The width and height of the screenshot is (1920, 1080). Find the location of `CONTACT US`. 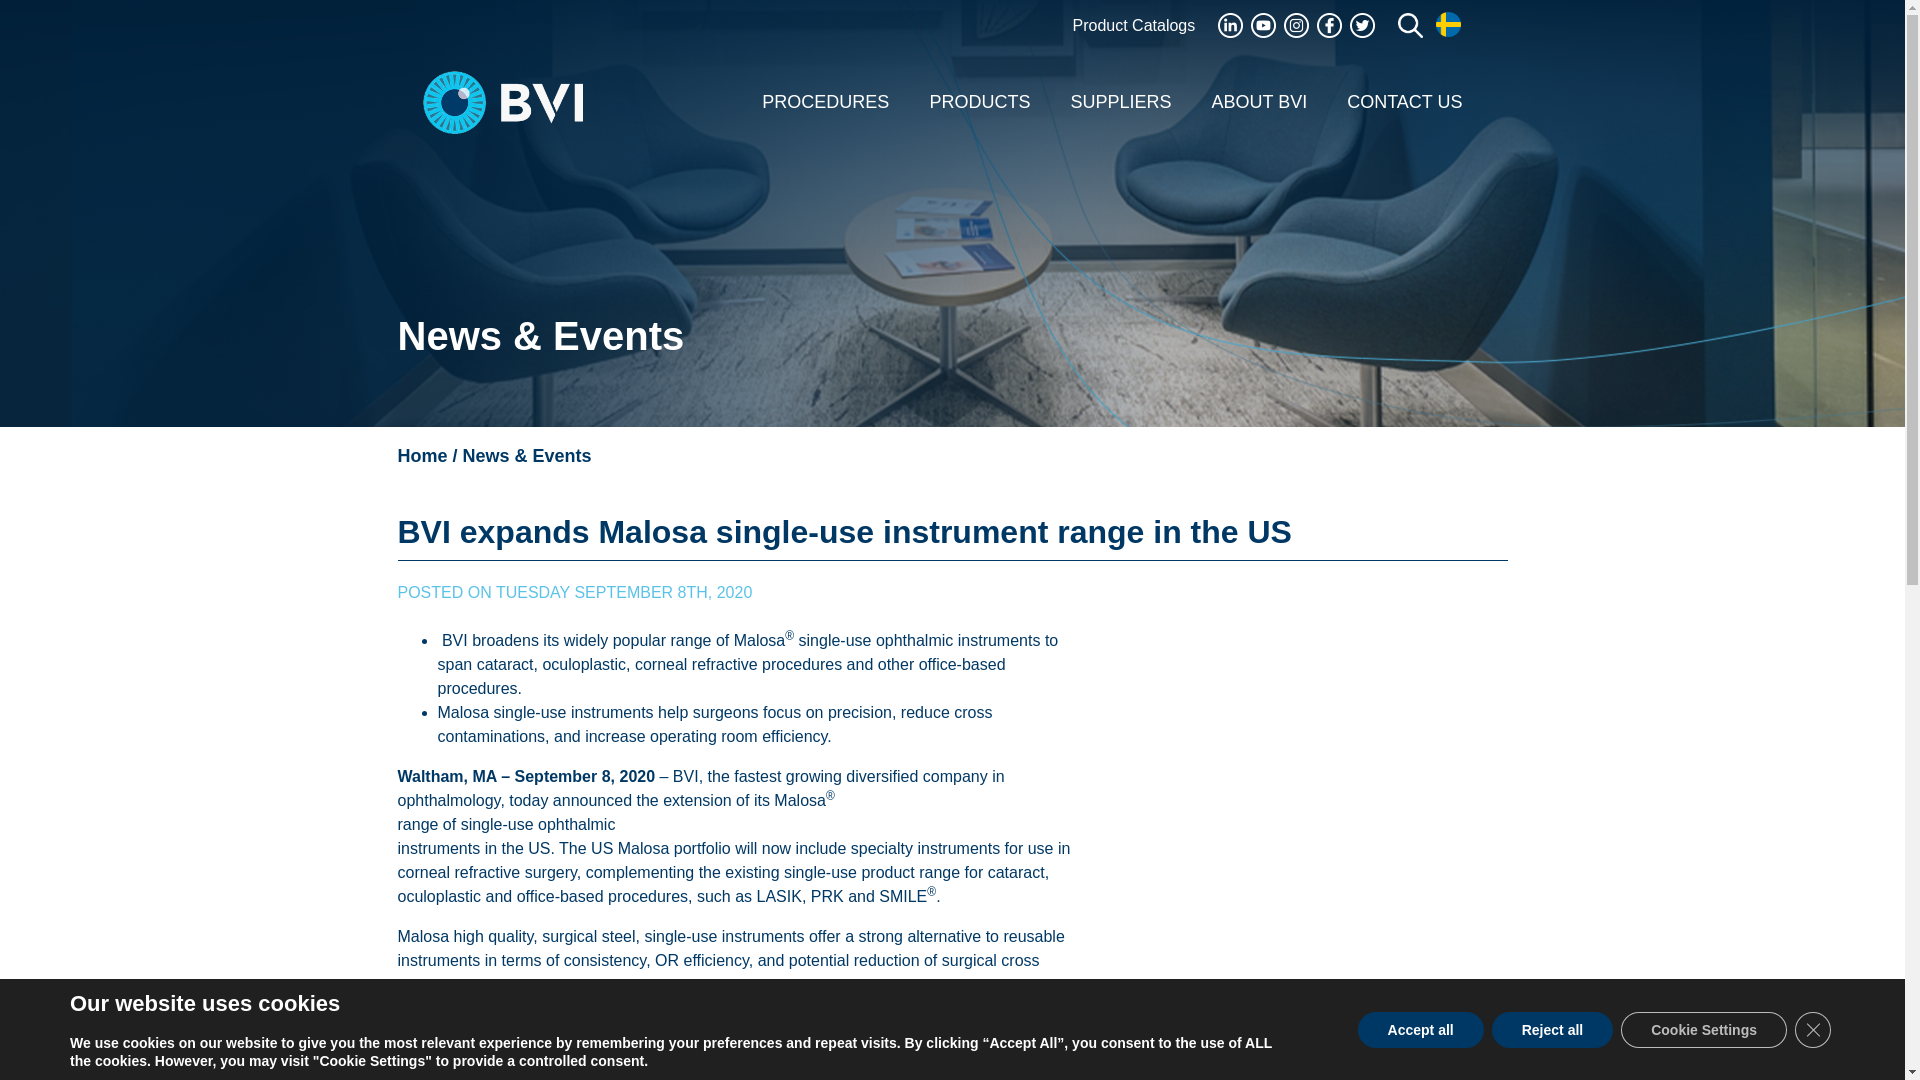

CONTACT US is located at coordinates (1404, 102).